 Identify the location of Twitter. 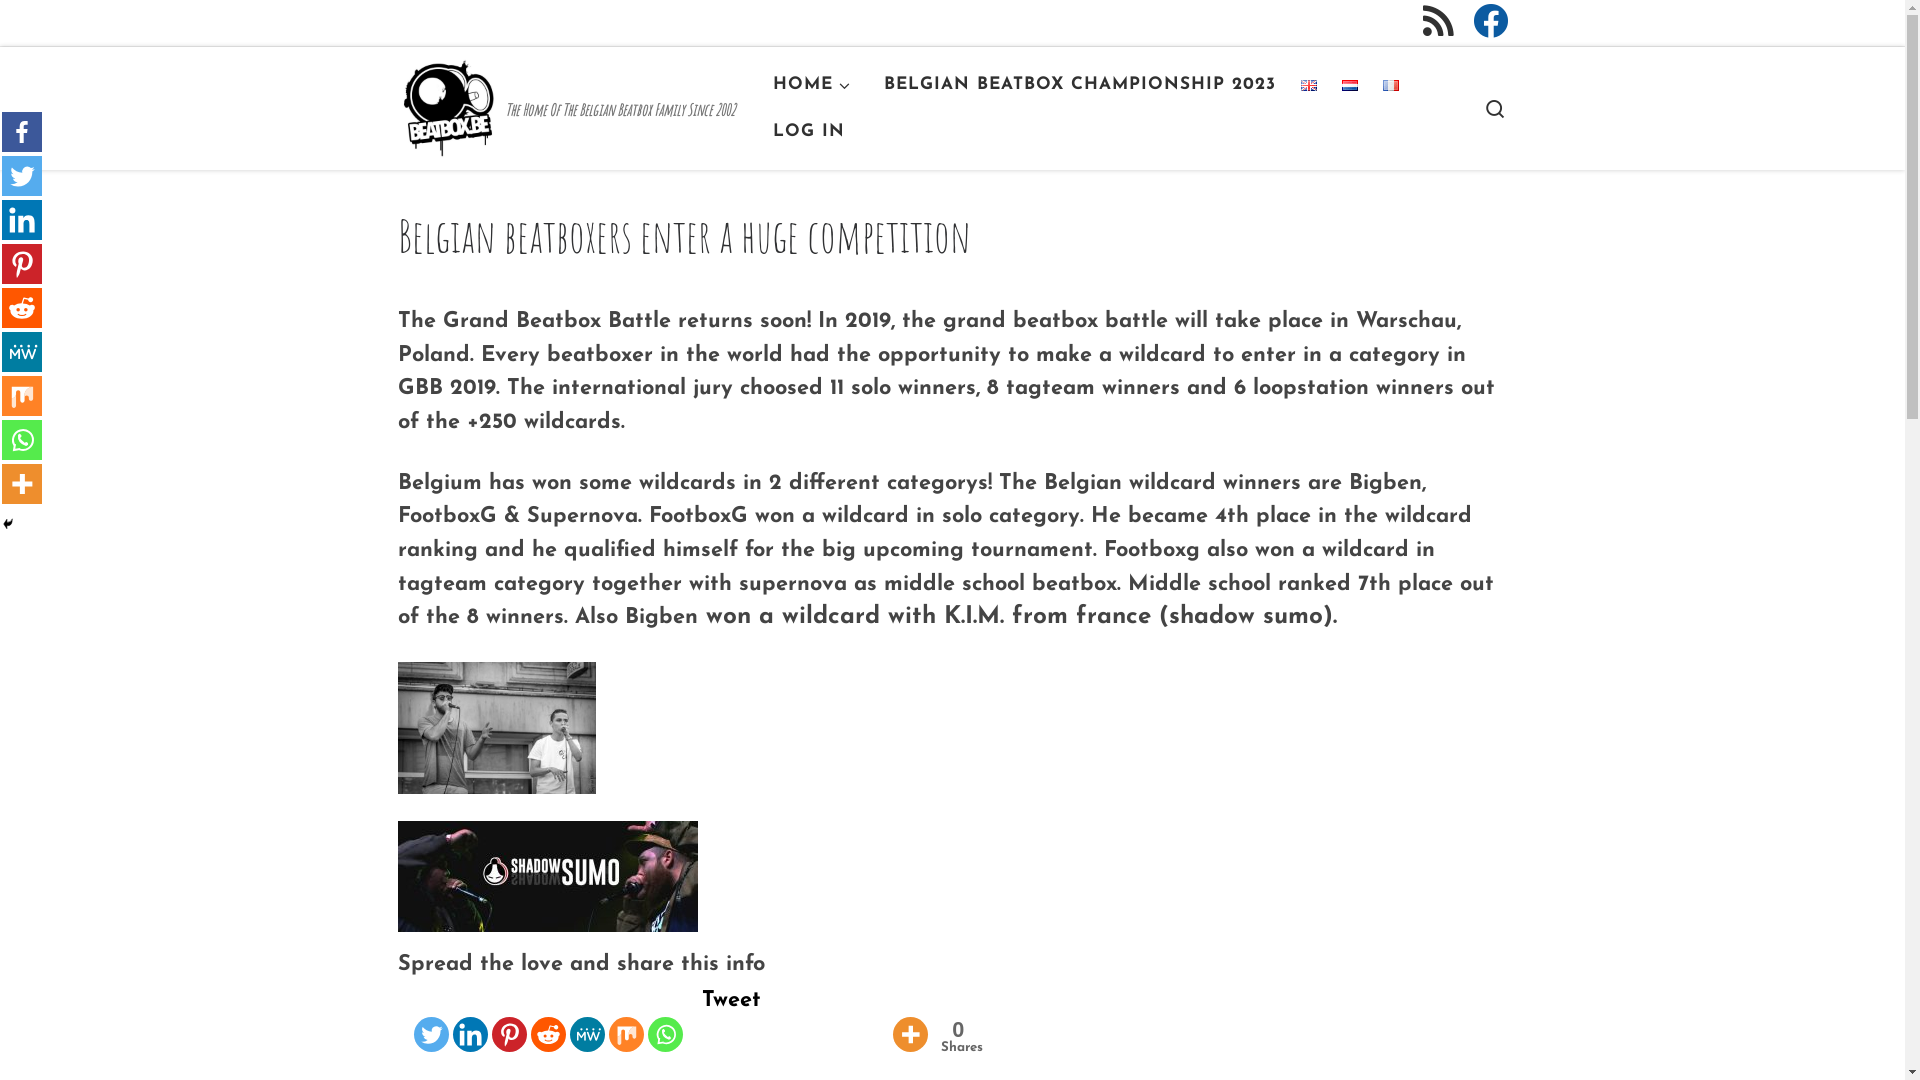
(22, 176).